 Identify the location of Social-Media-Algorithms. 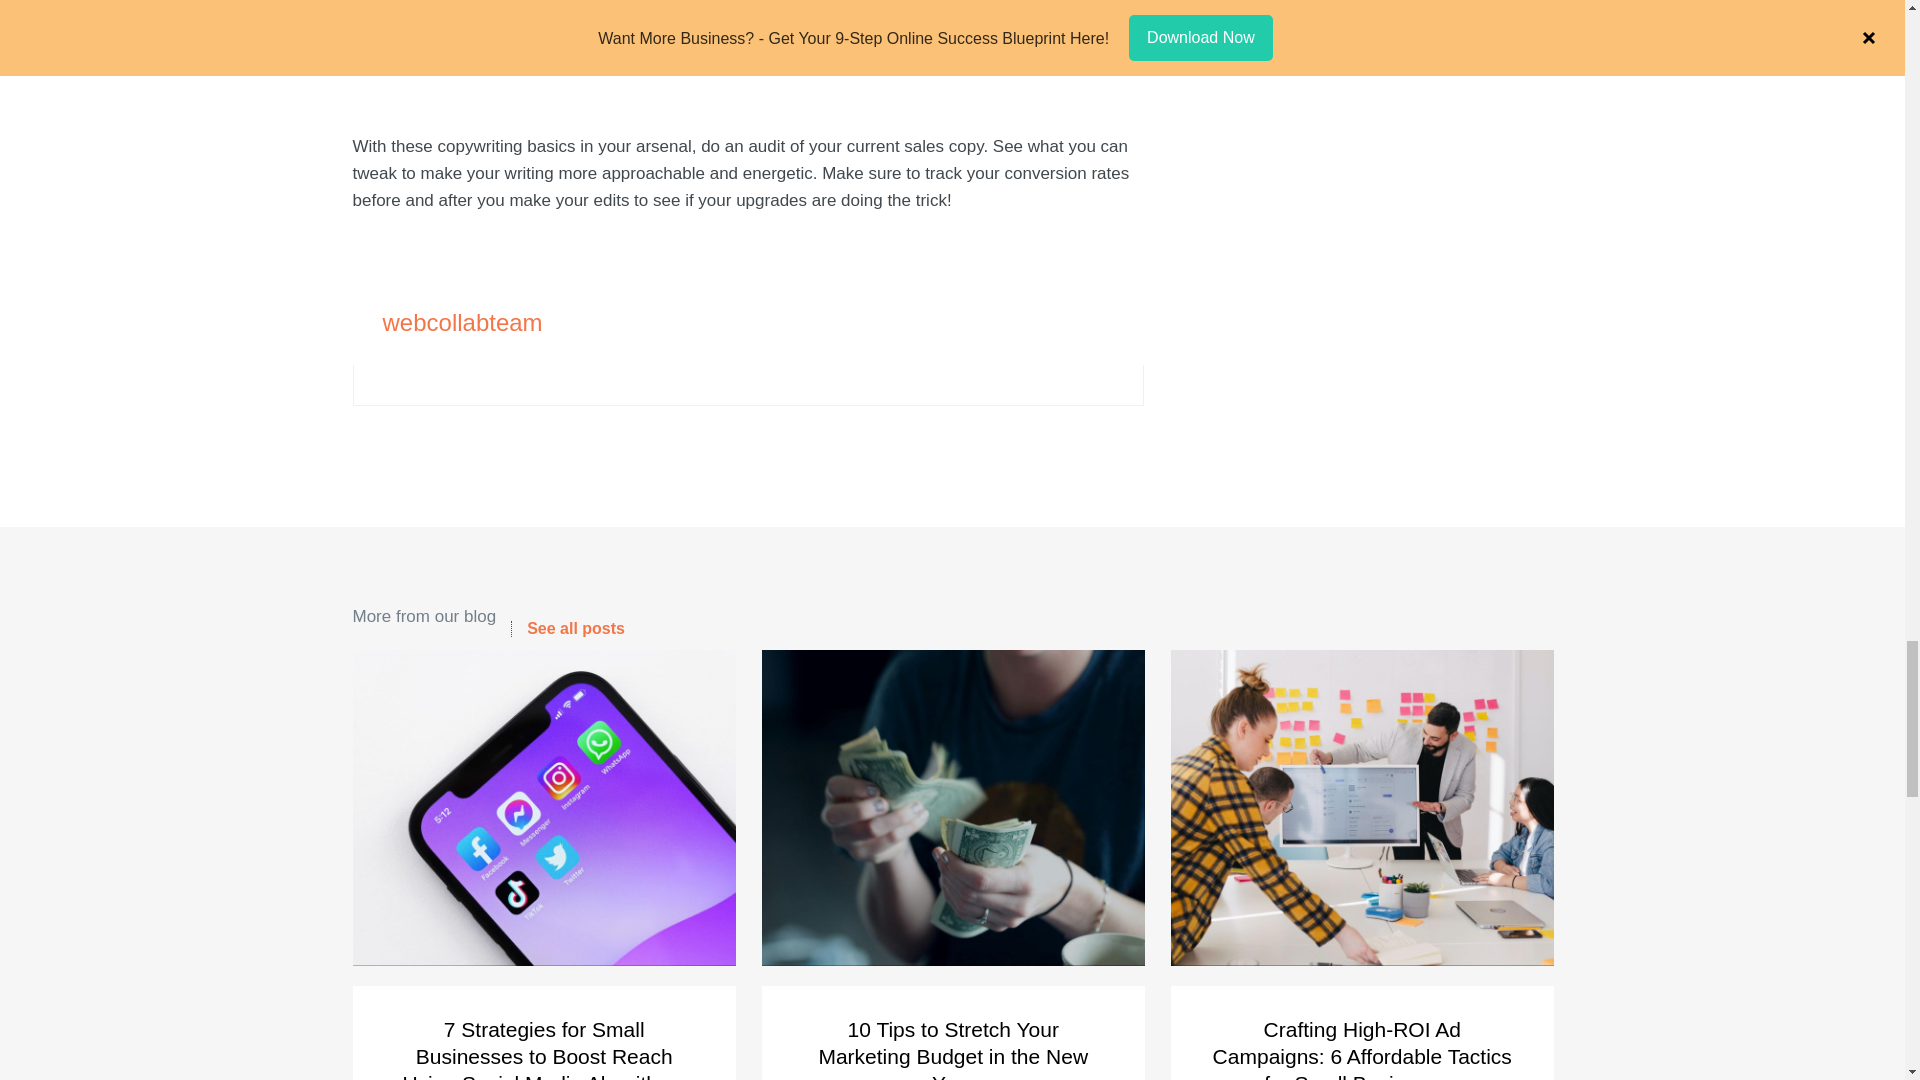
(543, 808).